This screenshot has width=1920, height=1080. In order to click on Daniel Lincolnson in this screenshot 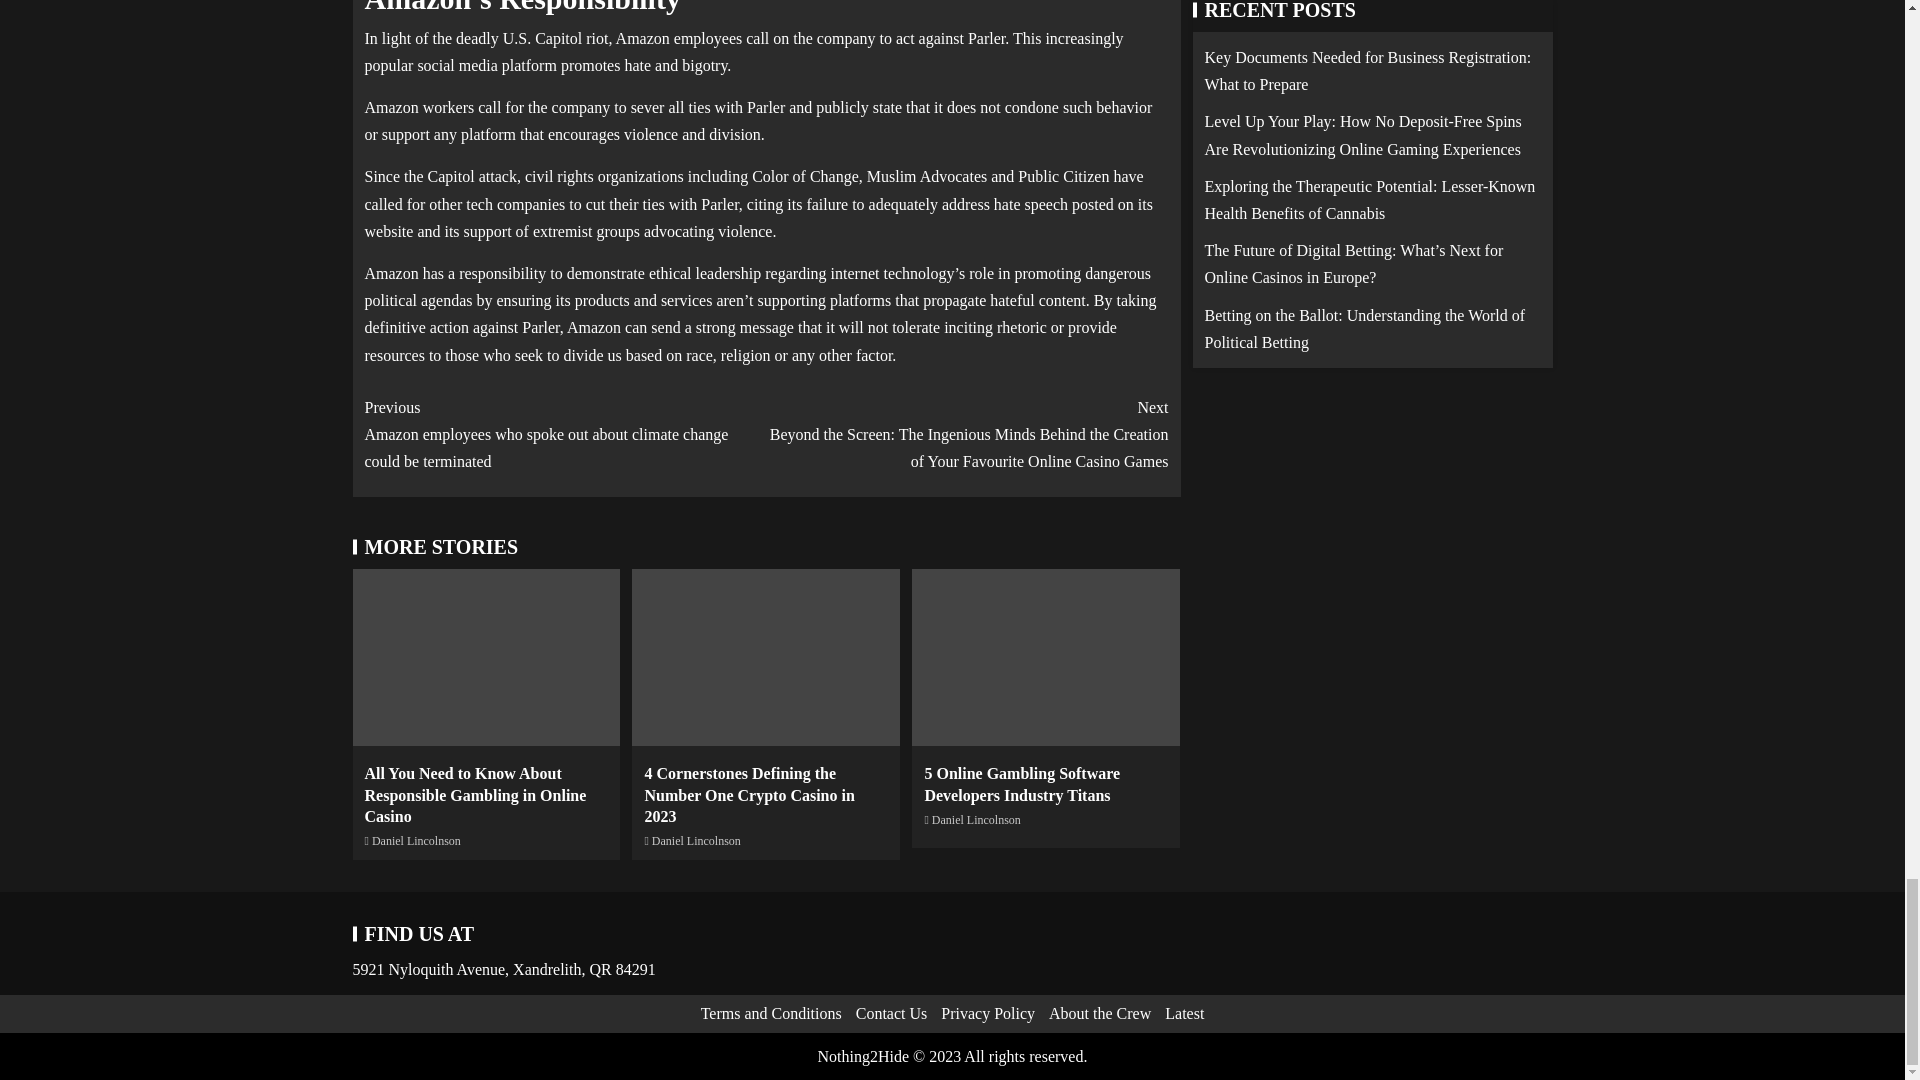, I will do `click(416, 840)`.